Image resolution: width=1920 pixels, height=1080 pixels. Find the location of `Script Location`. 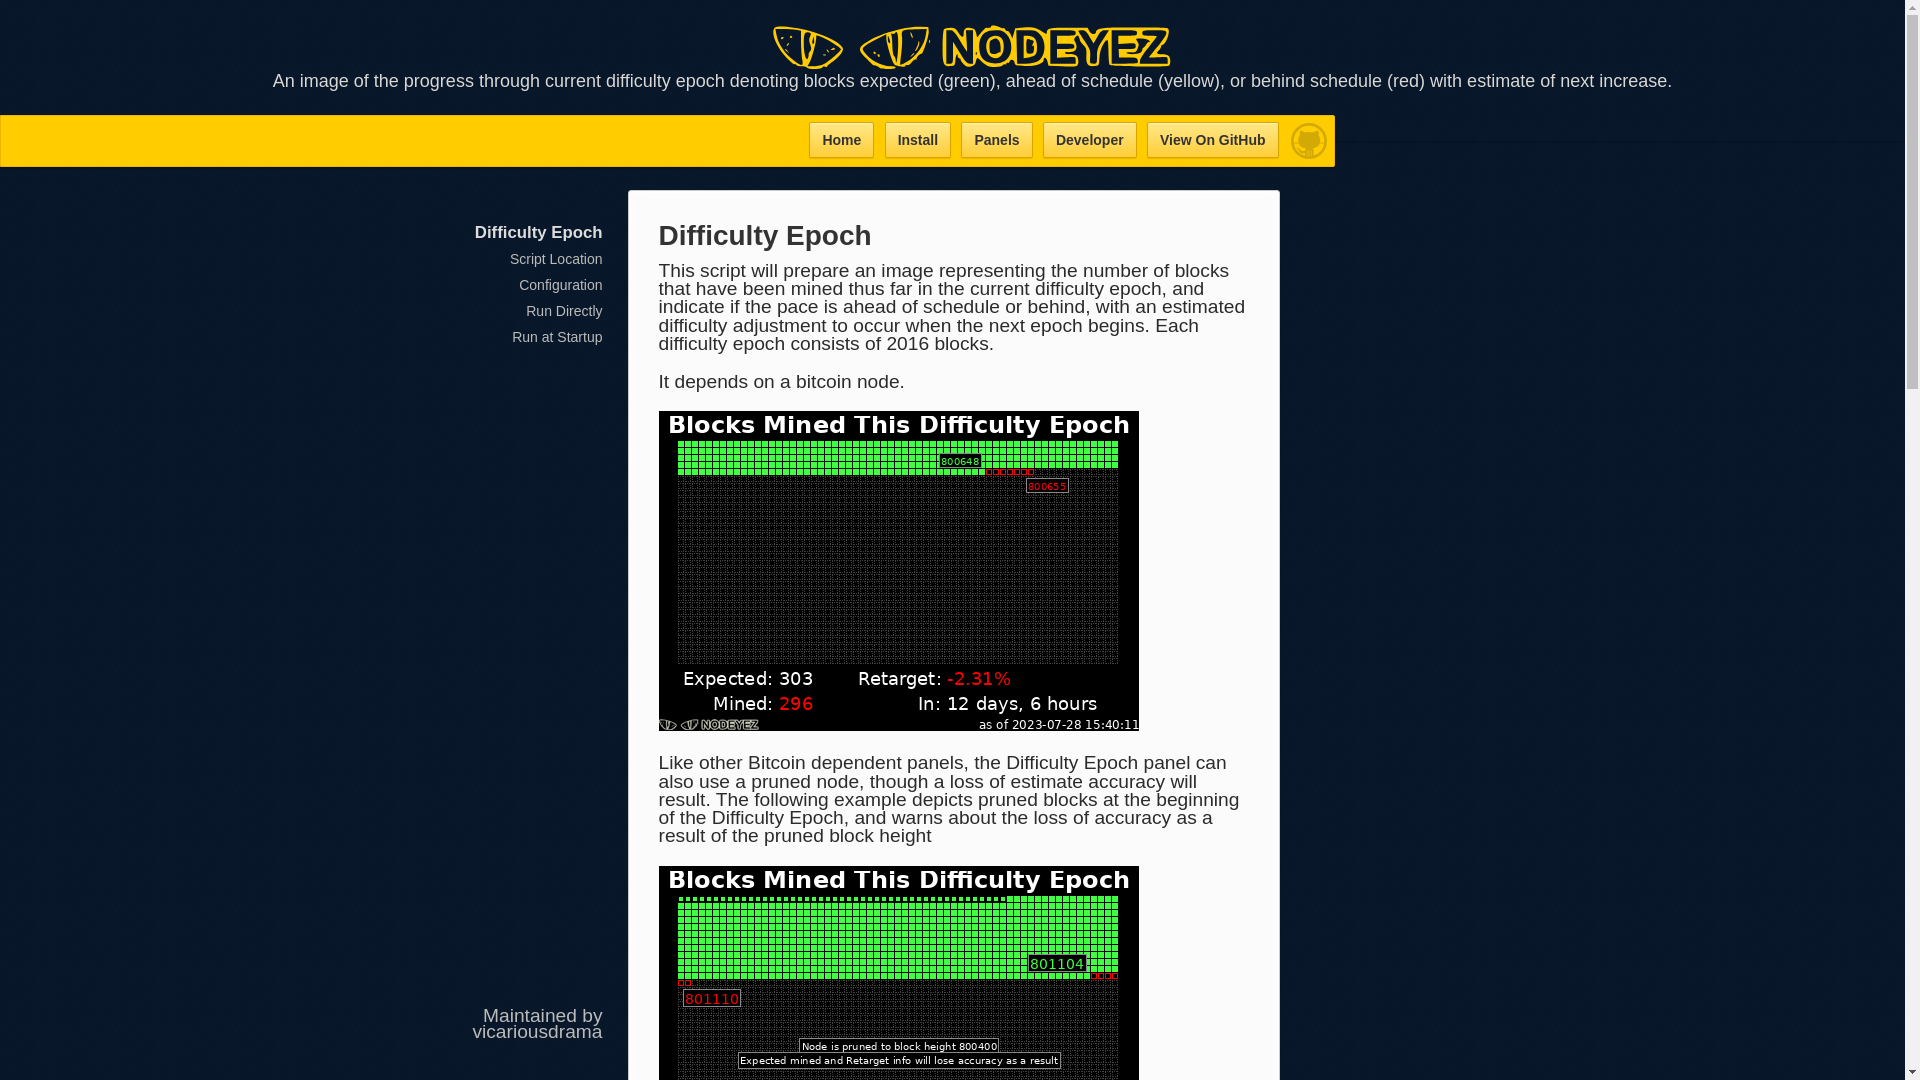

Script Location is located at coordinates (556, 258).